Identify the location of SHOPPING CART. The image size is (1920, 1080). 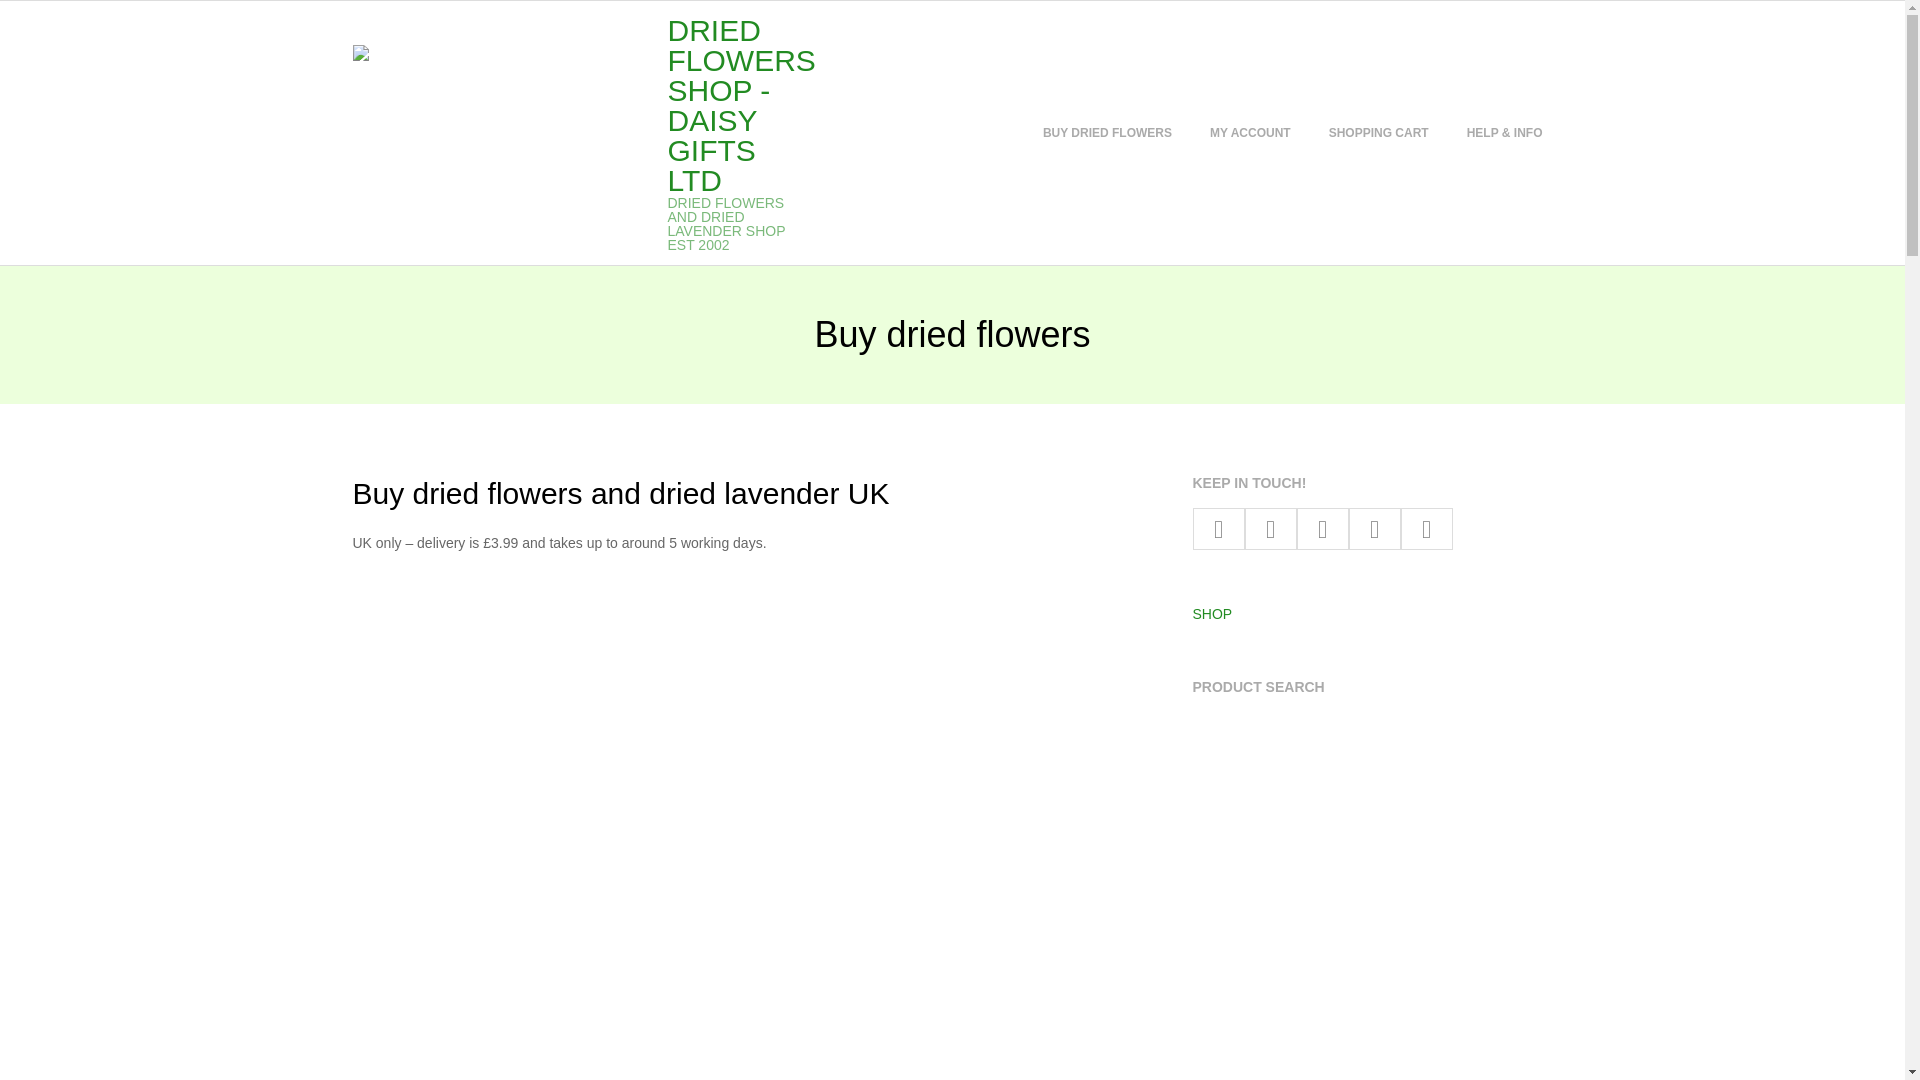
(1378, 132).